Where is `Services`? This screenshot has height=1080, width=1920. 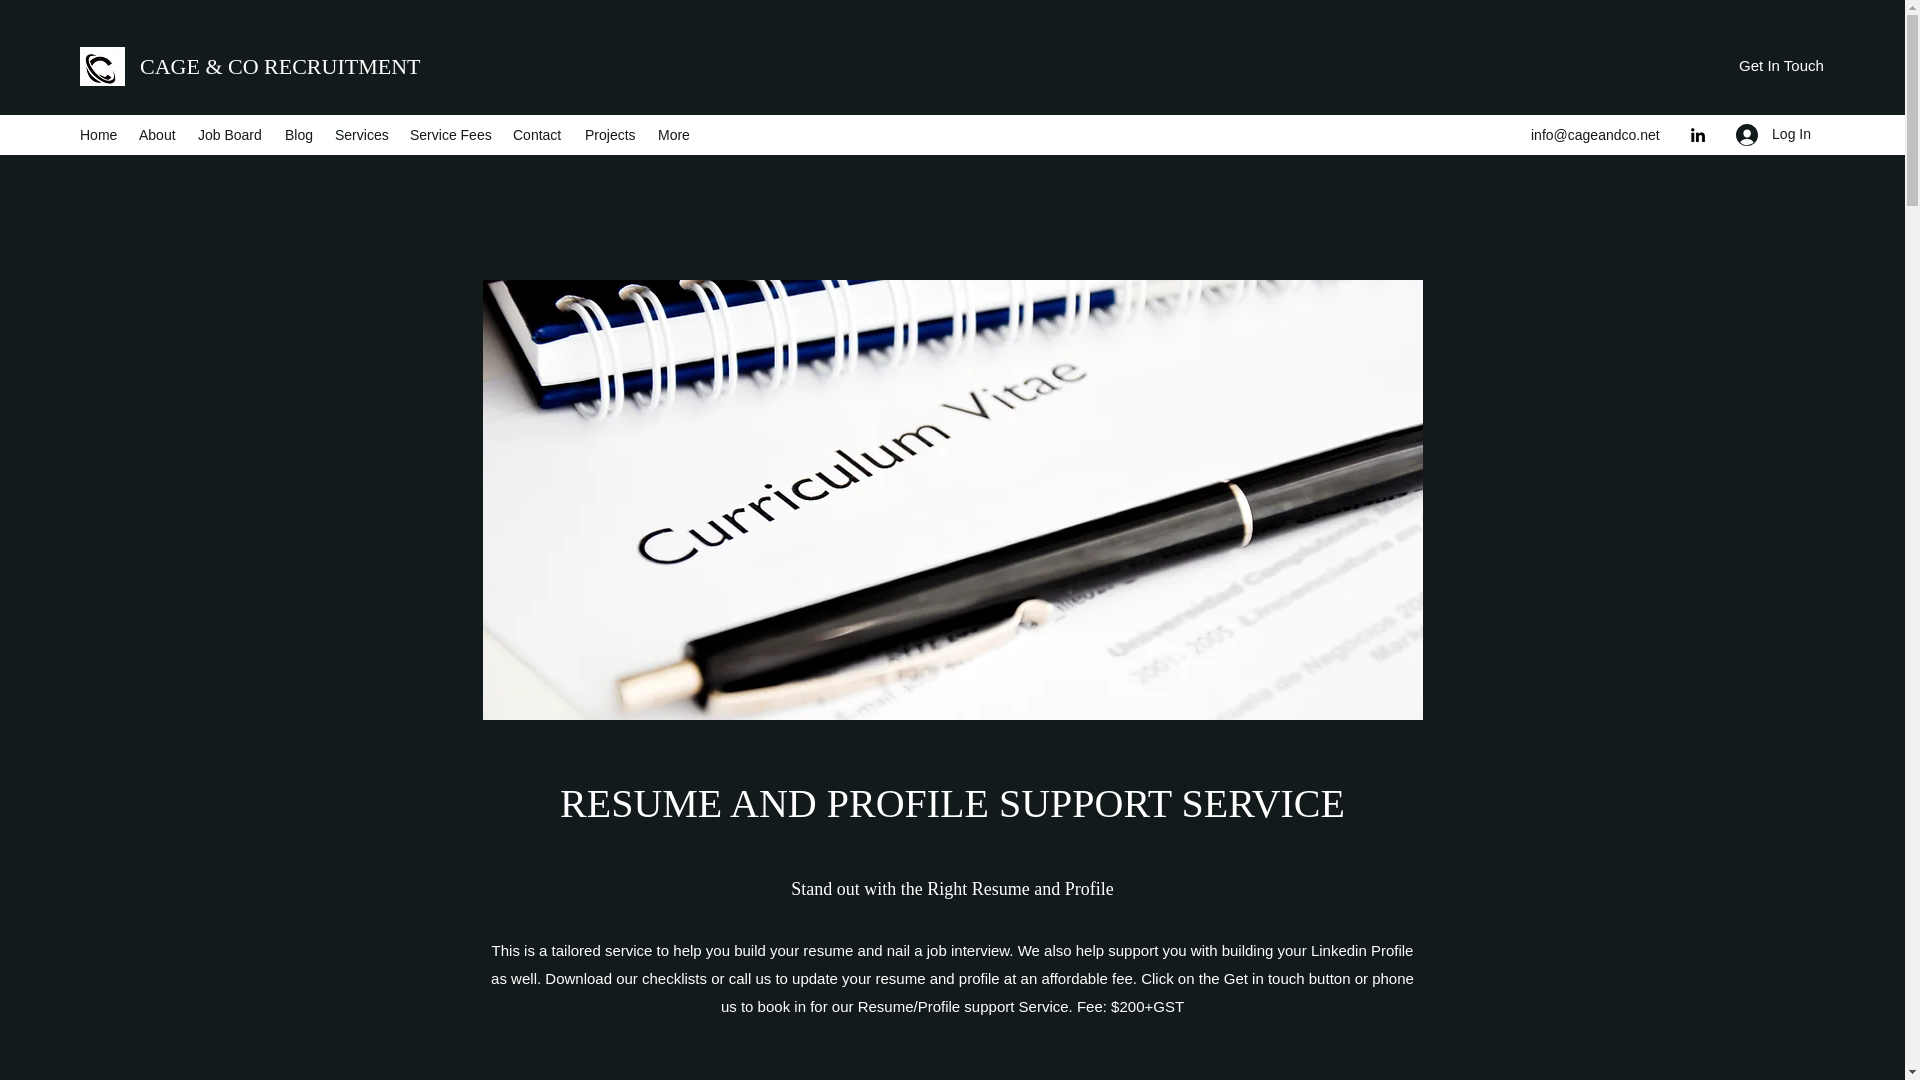 Services is located at coordinates (362, 134).